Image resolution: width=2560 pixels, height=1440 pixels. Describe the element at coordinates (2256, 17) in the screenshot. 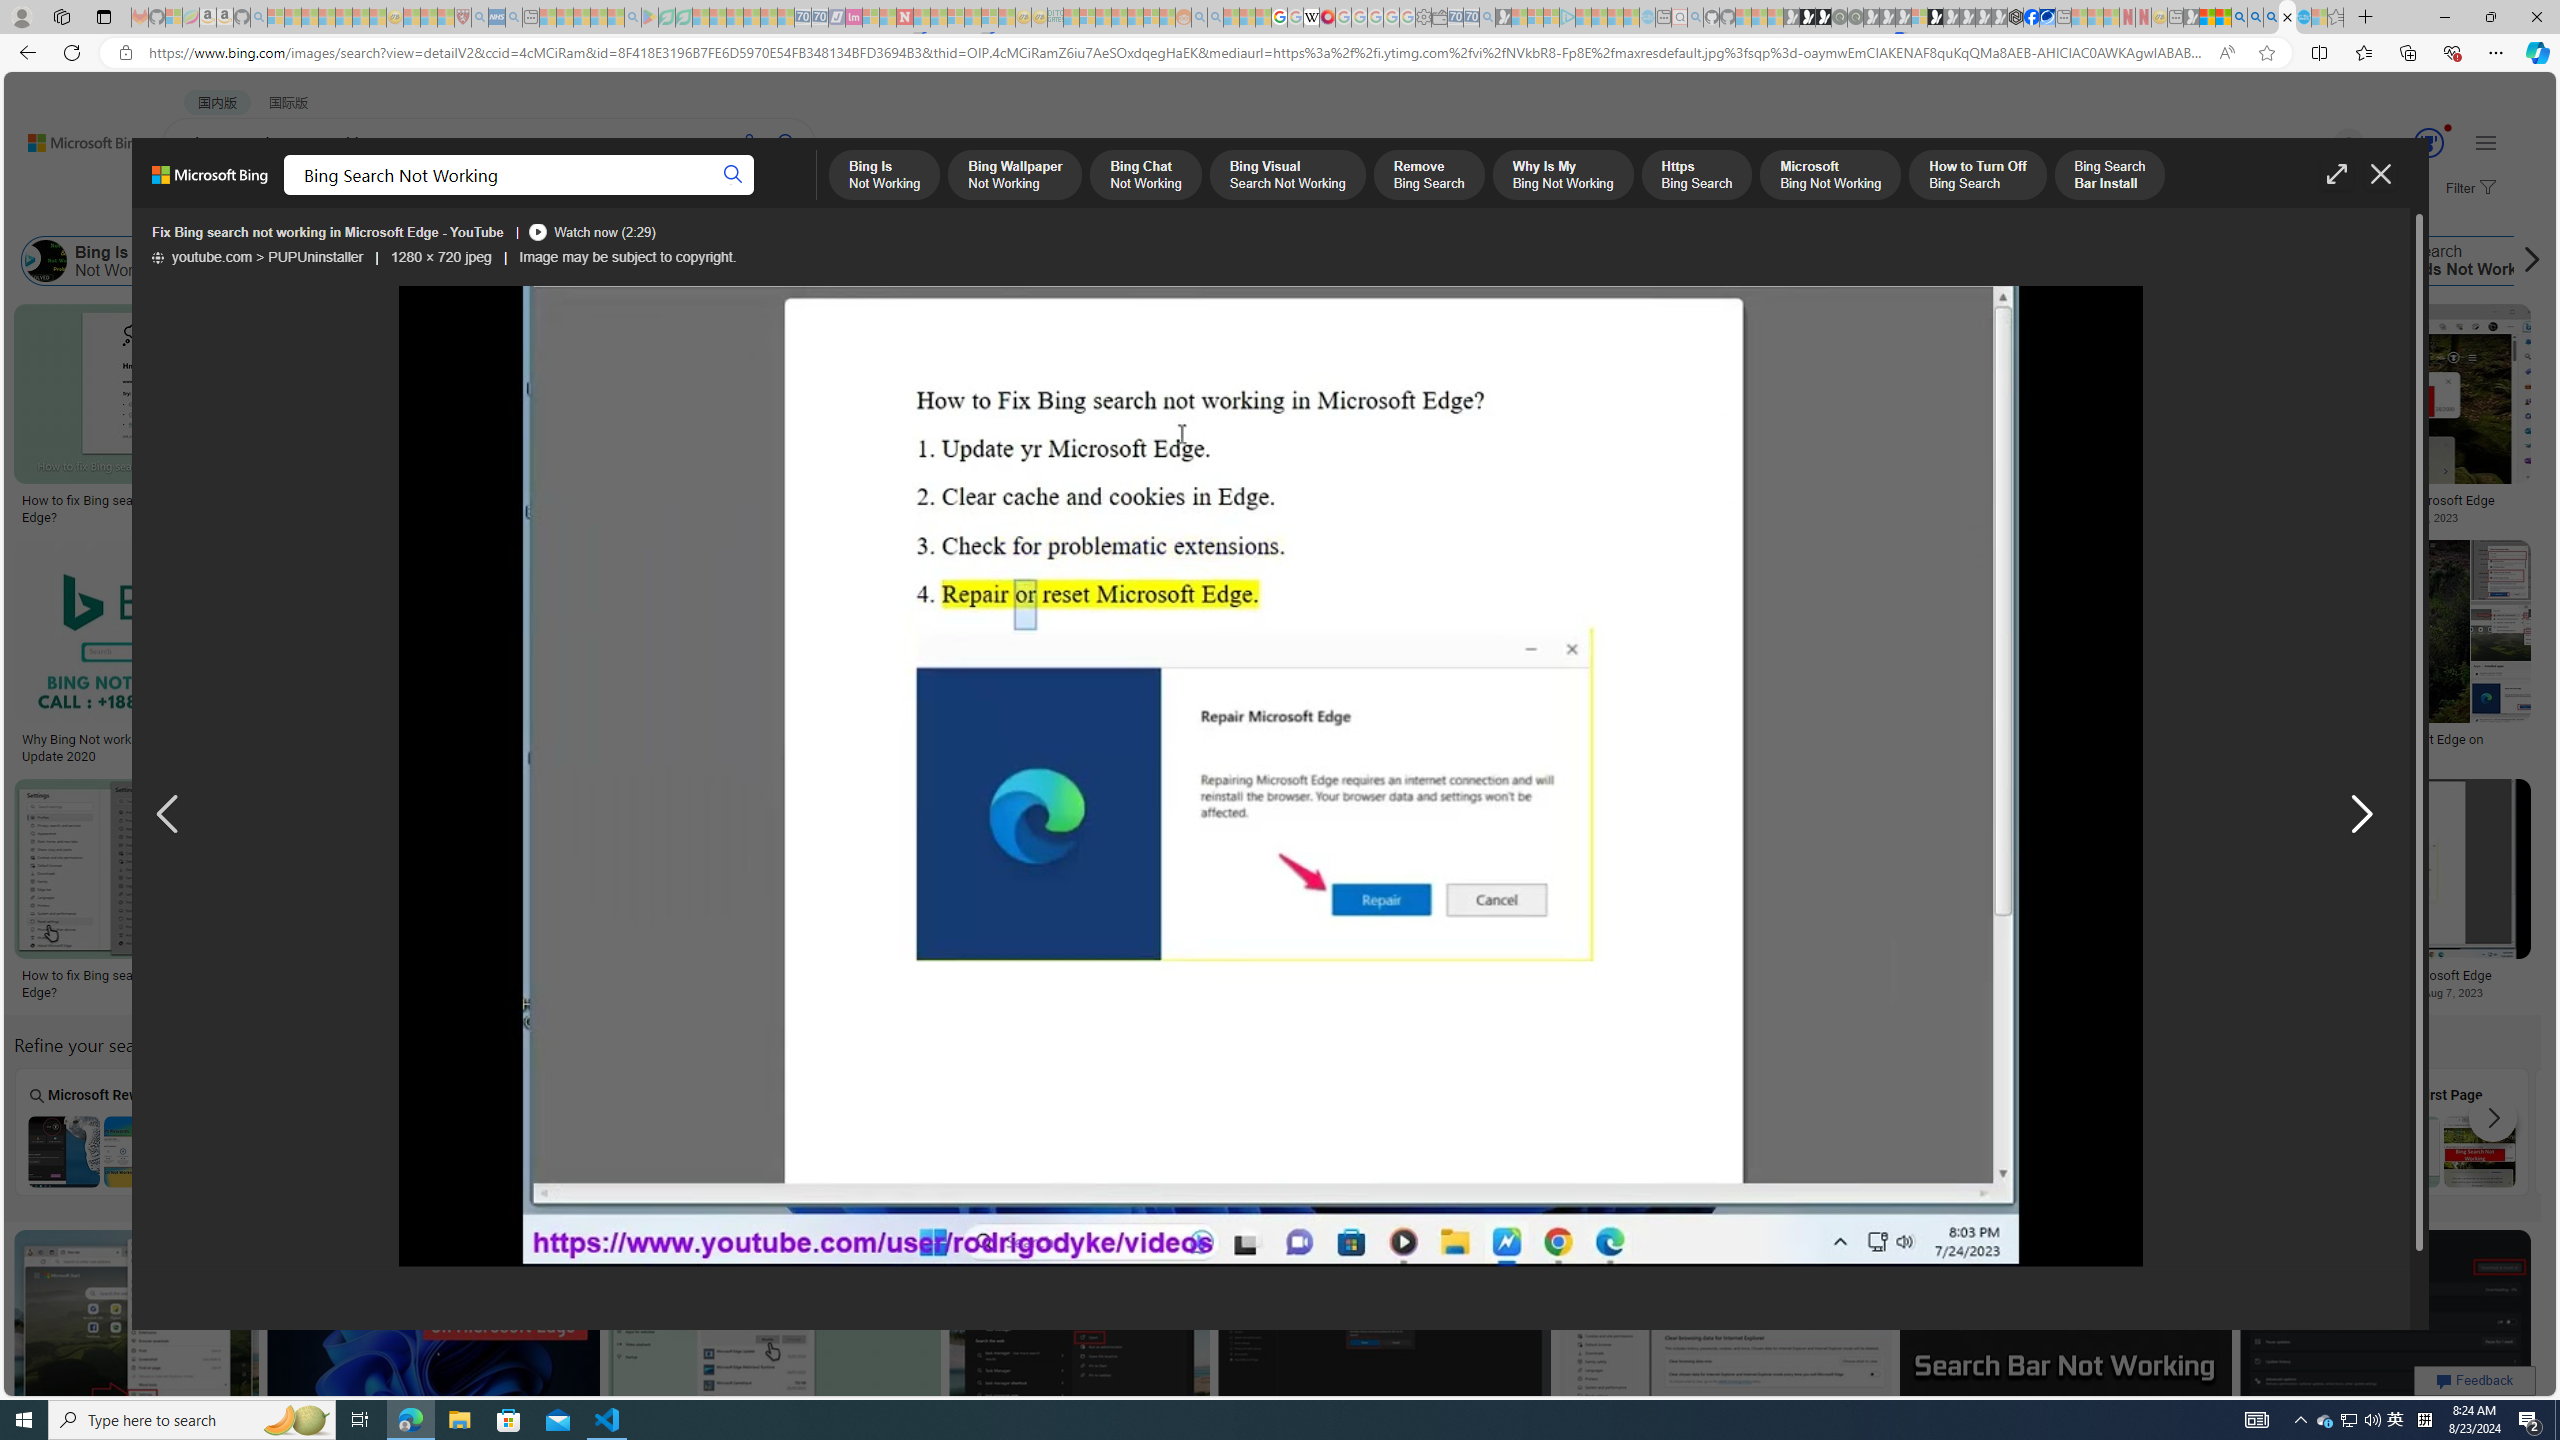

I see `2009 Bing officially replaced Live Search on June 3 - Search` at that location.